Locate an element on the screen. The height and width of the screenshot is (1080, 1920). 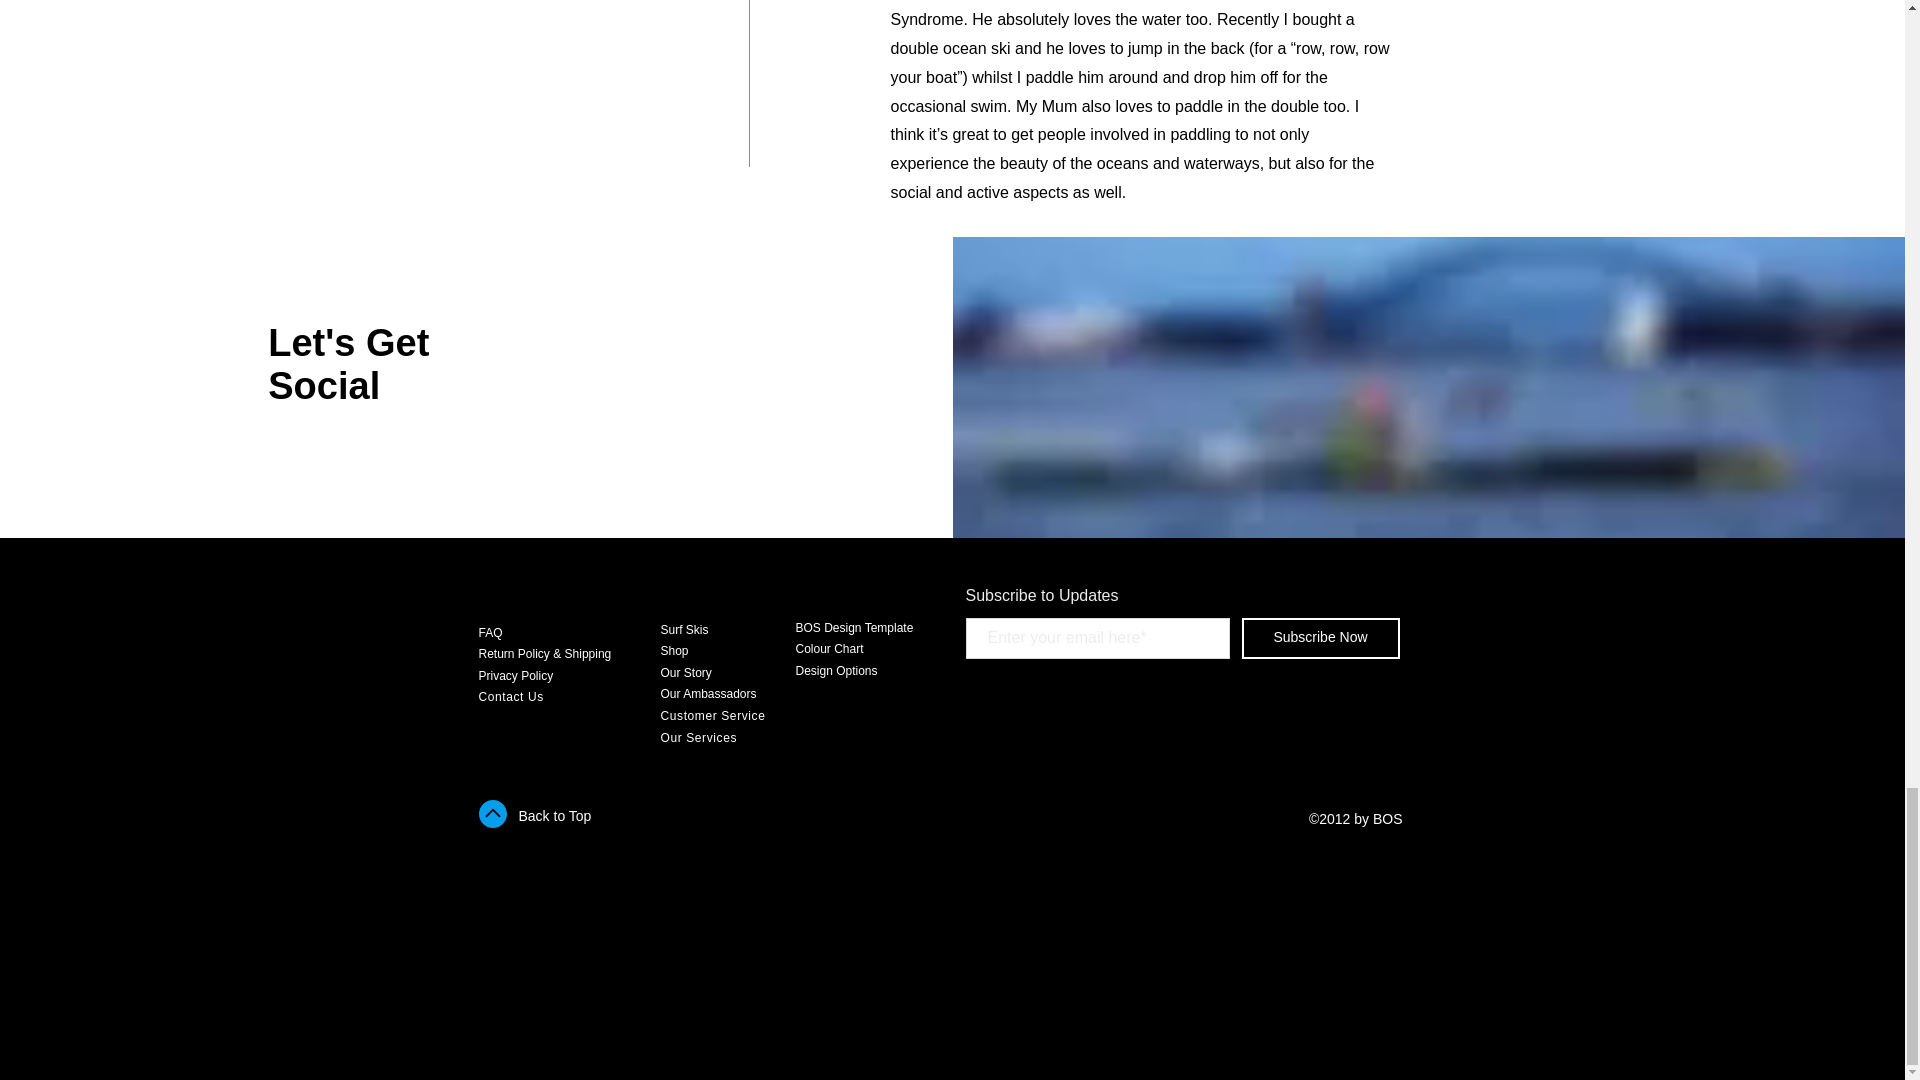
BOS Design Template is located at coordinates (854, 628).